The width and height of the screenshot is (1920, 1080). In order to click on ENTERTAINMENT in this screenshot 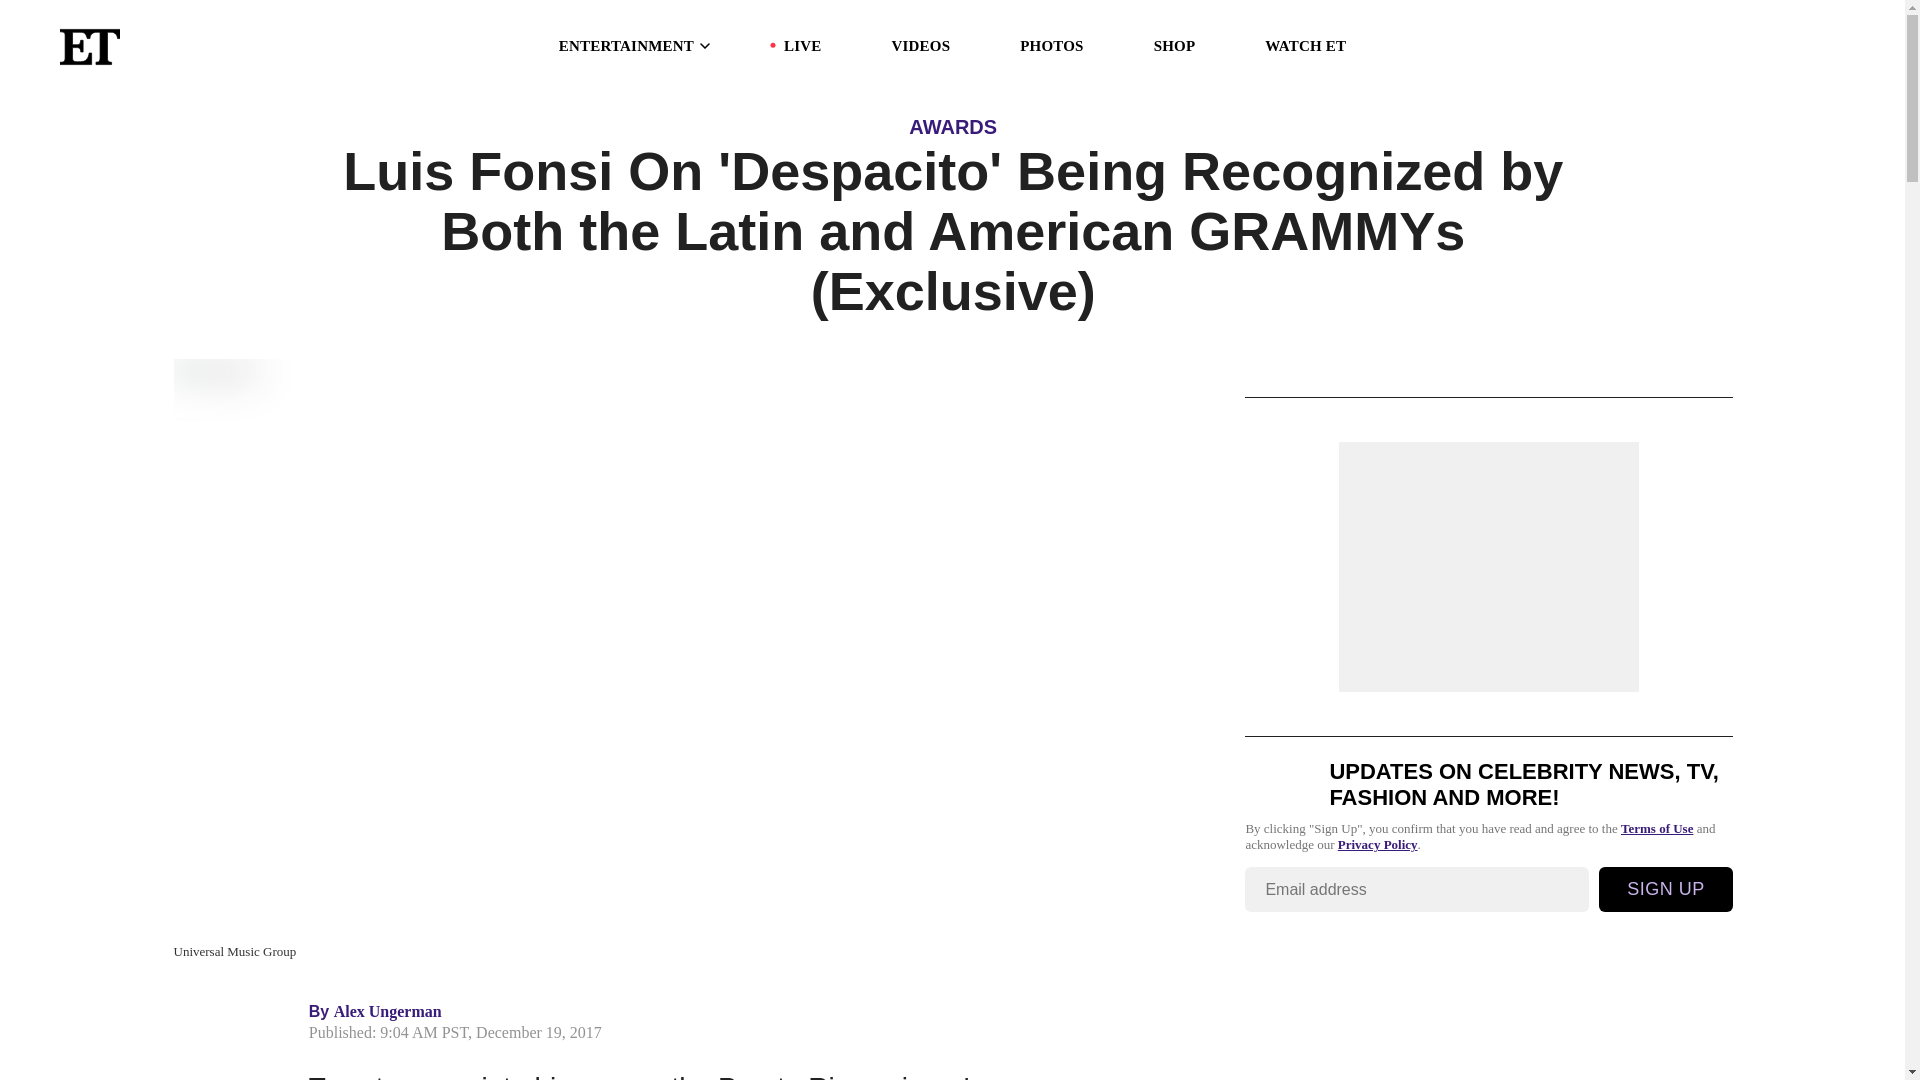, I will do `click(636, 46)`.